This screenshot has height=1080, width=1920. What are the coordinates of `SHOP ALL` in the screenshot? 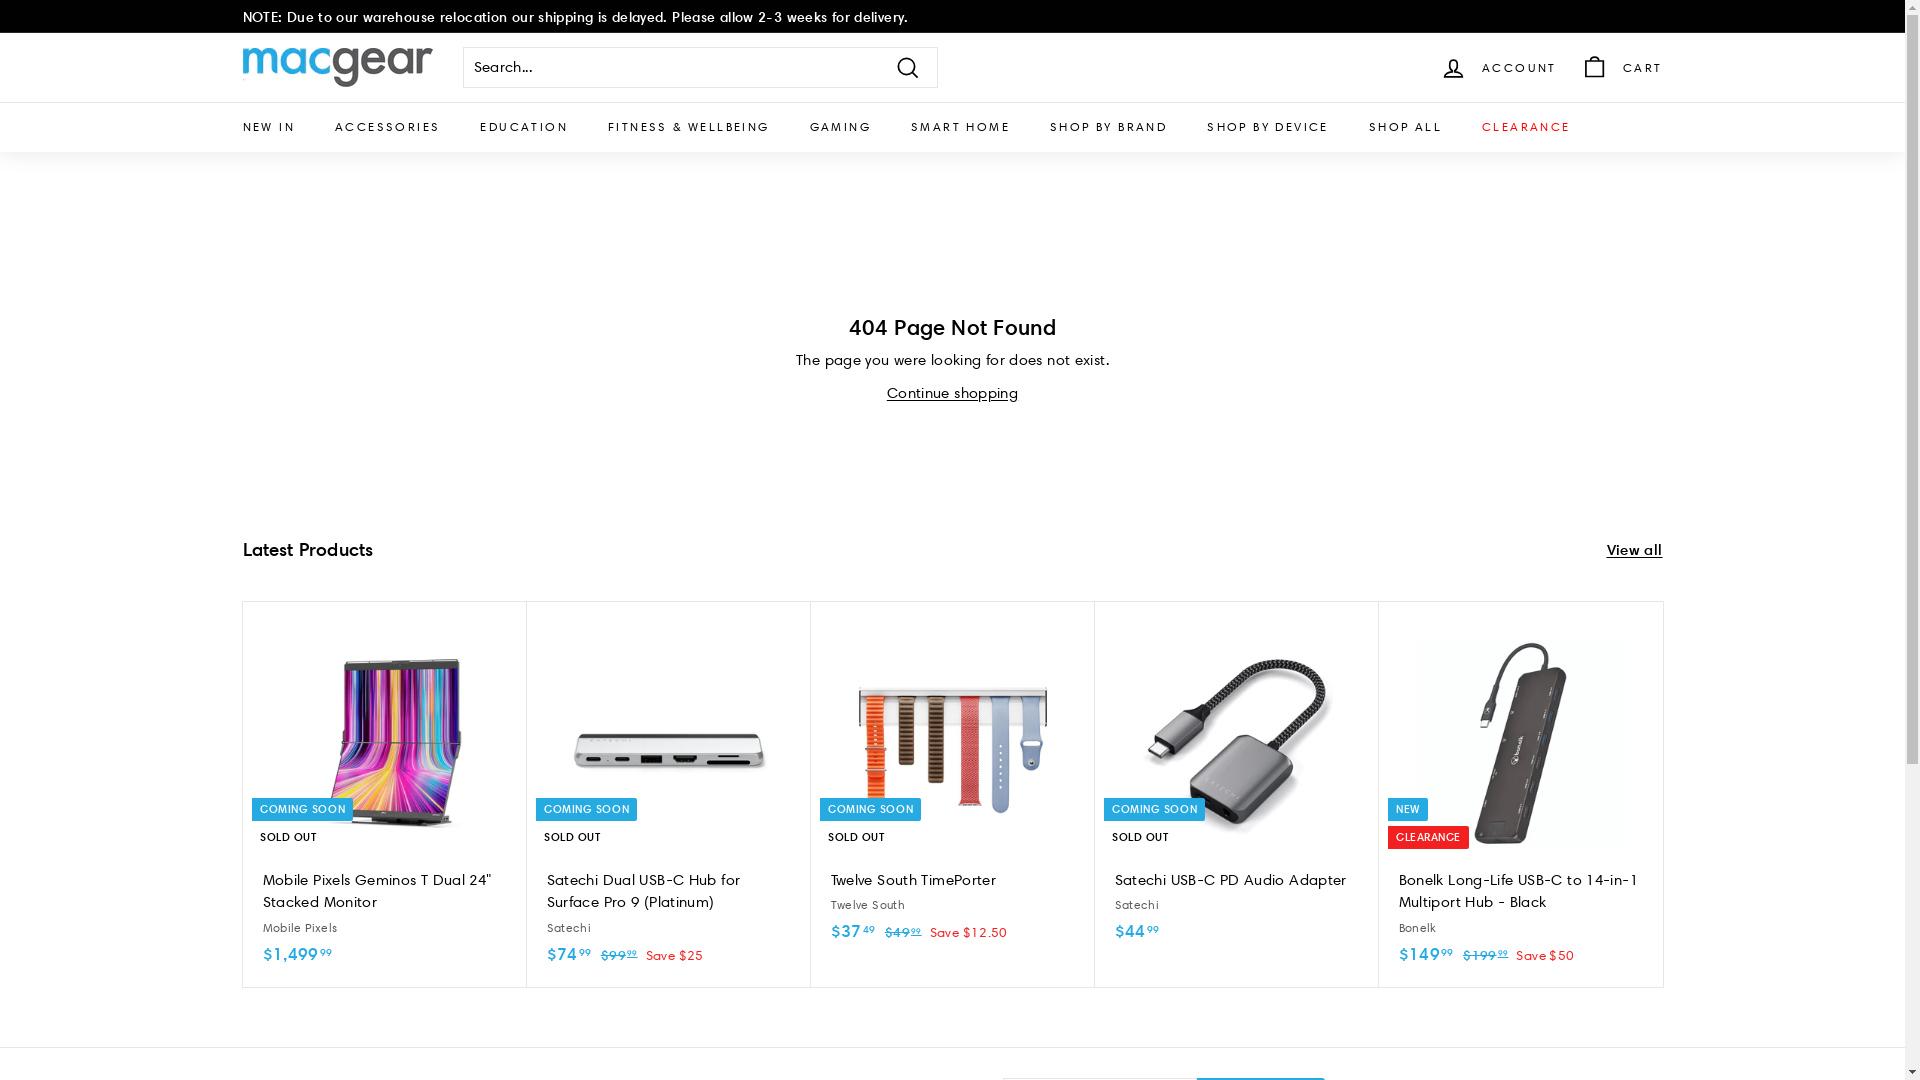 It's located at (1406, 127).